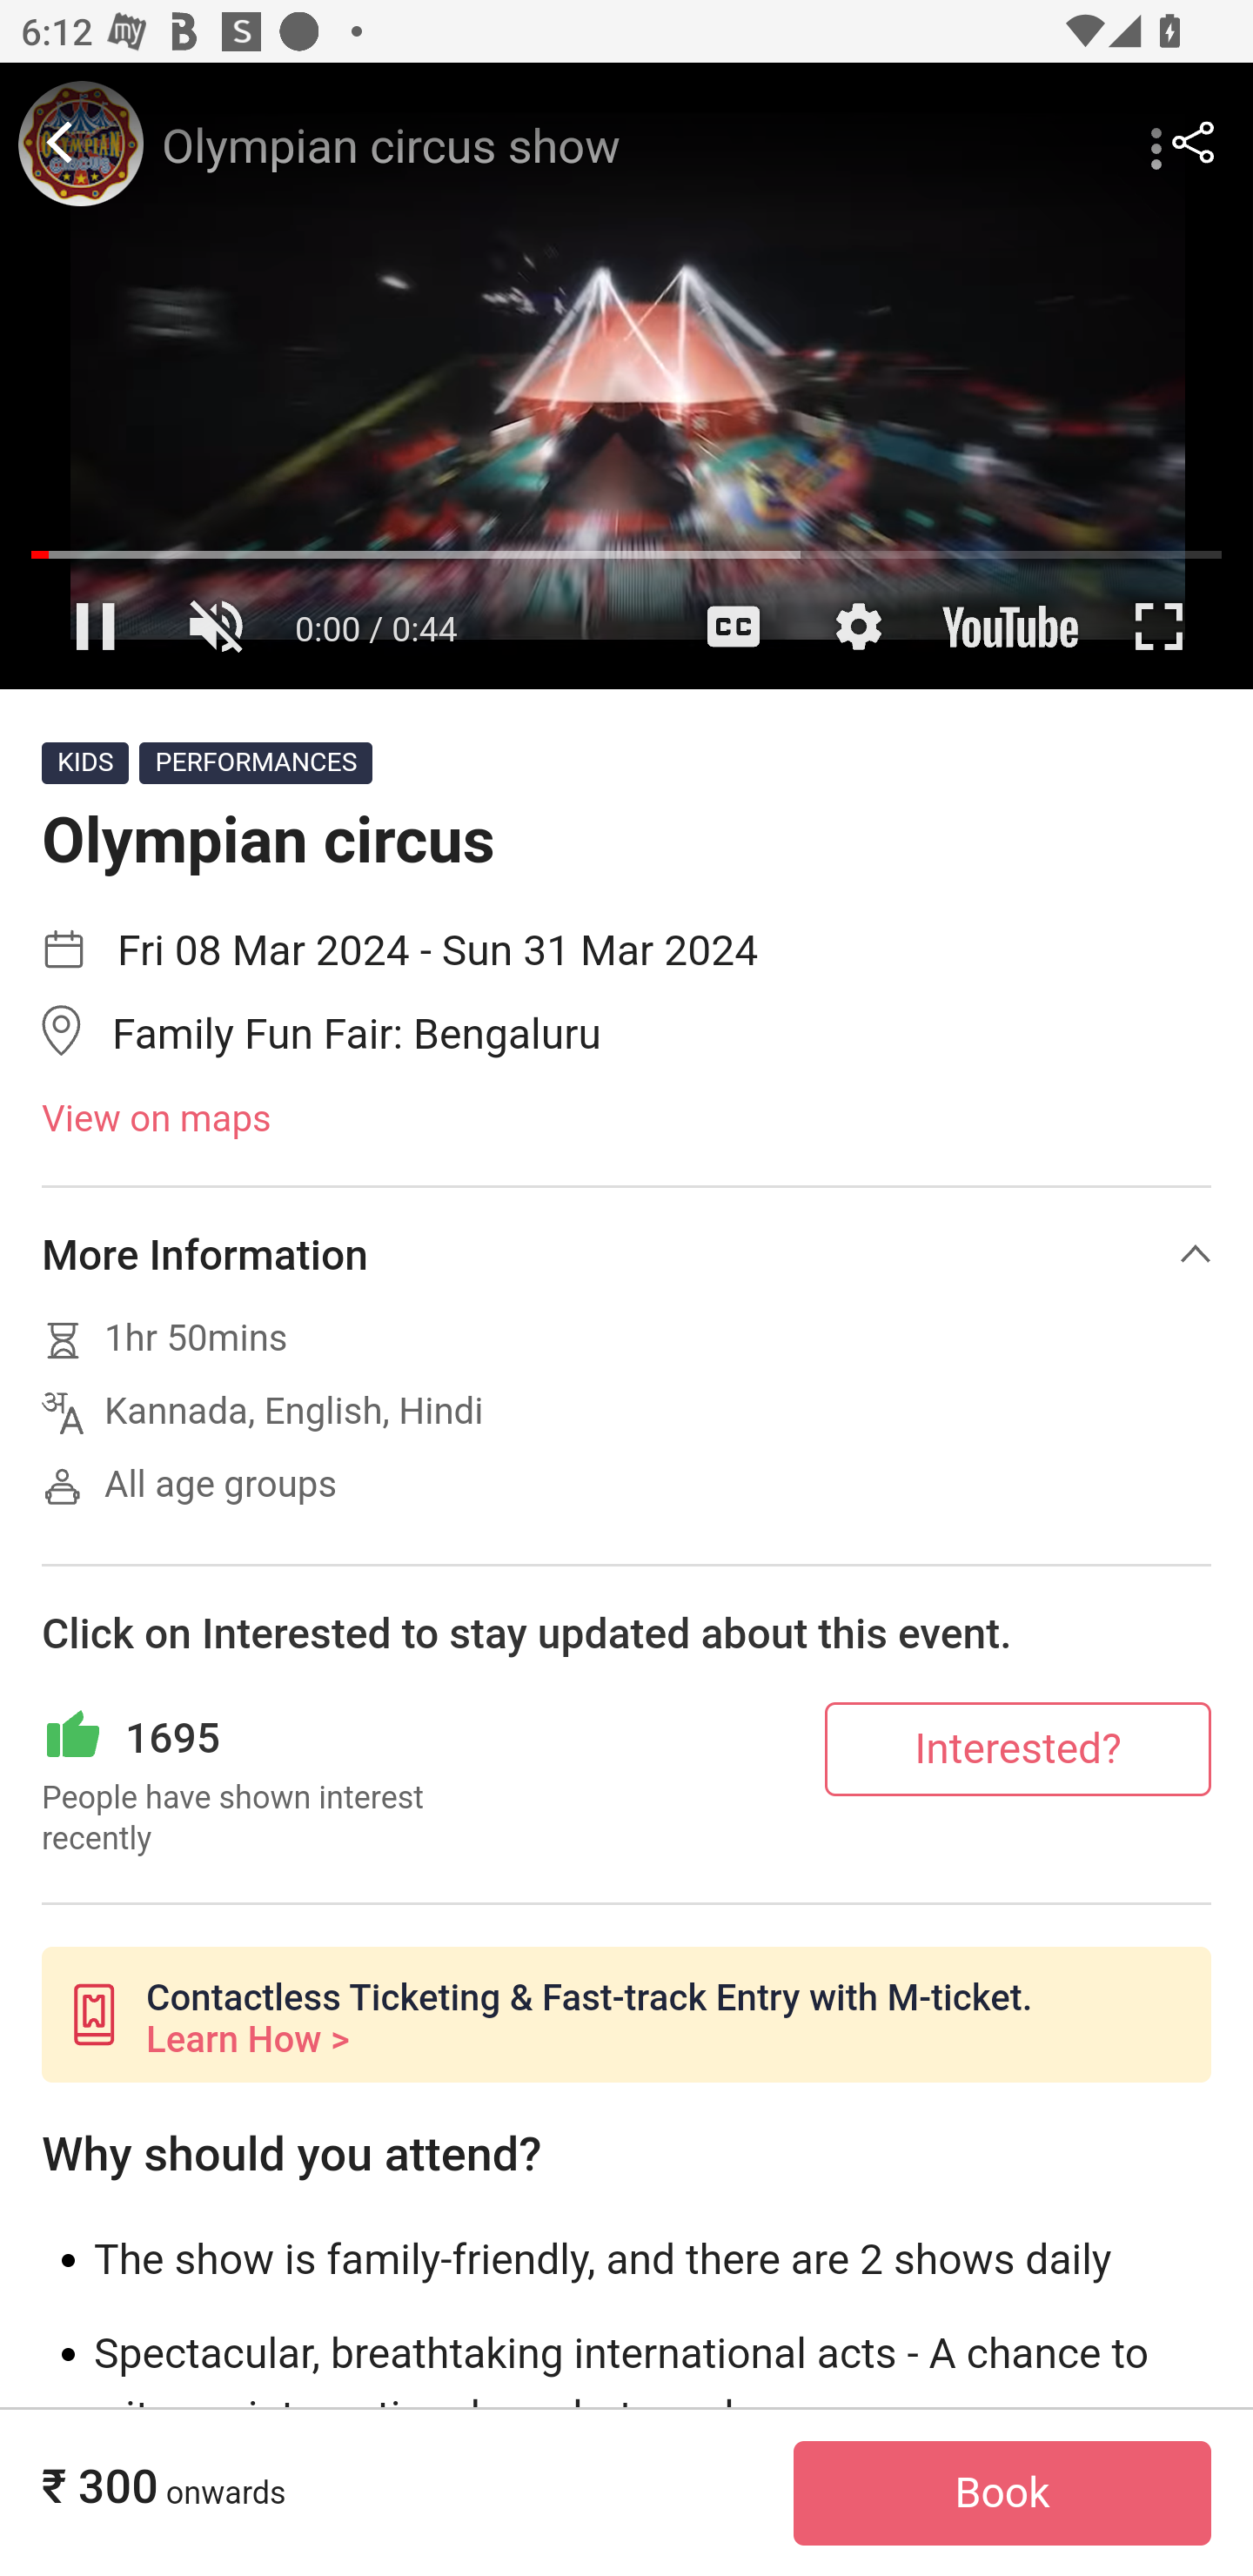  What do you see at coordinates (626, 1120) in the screenshot?
I see `View on maps` at bounding box center [626, 1120].